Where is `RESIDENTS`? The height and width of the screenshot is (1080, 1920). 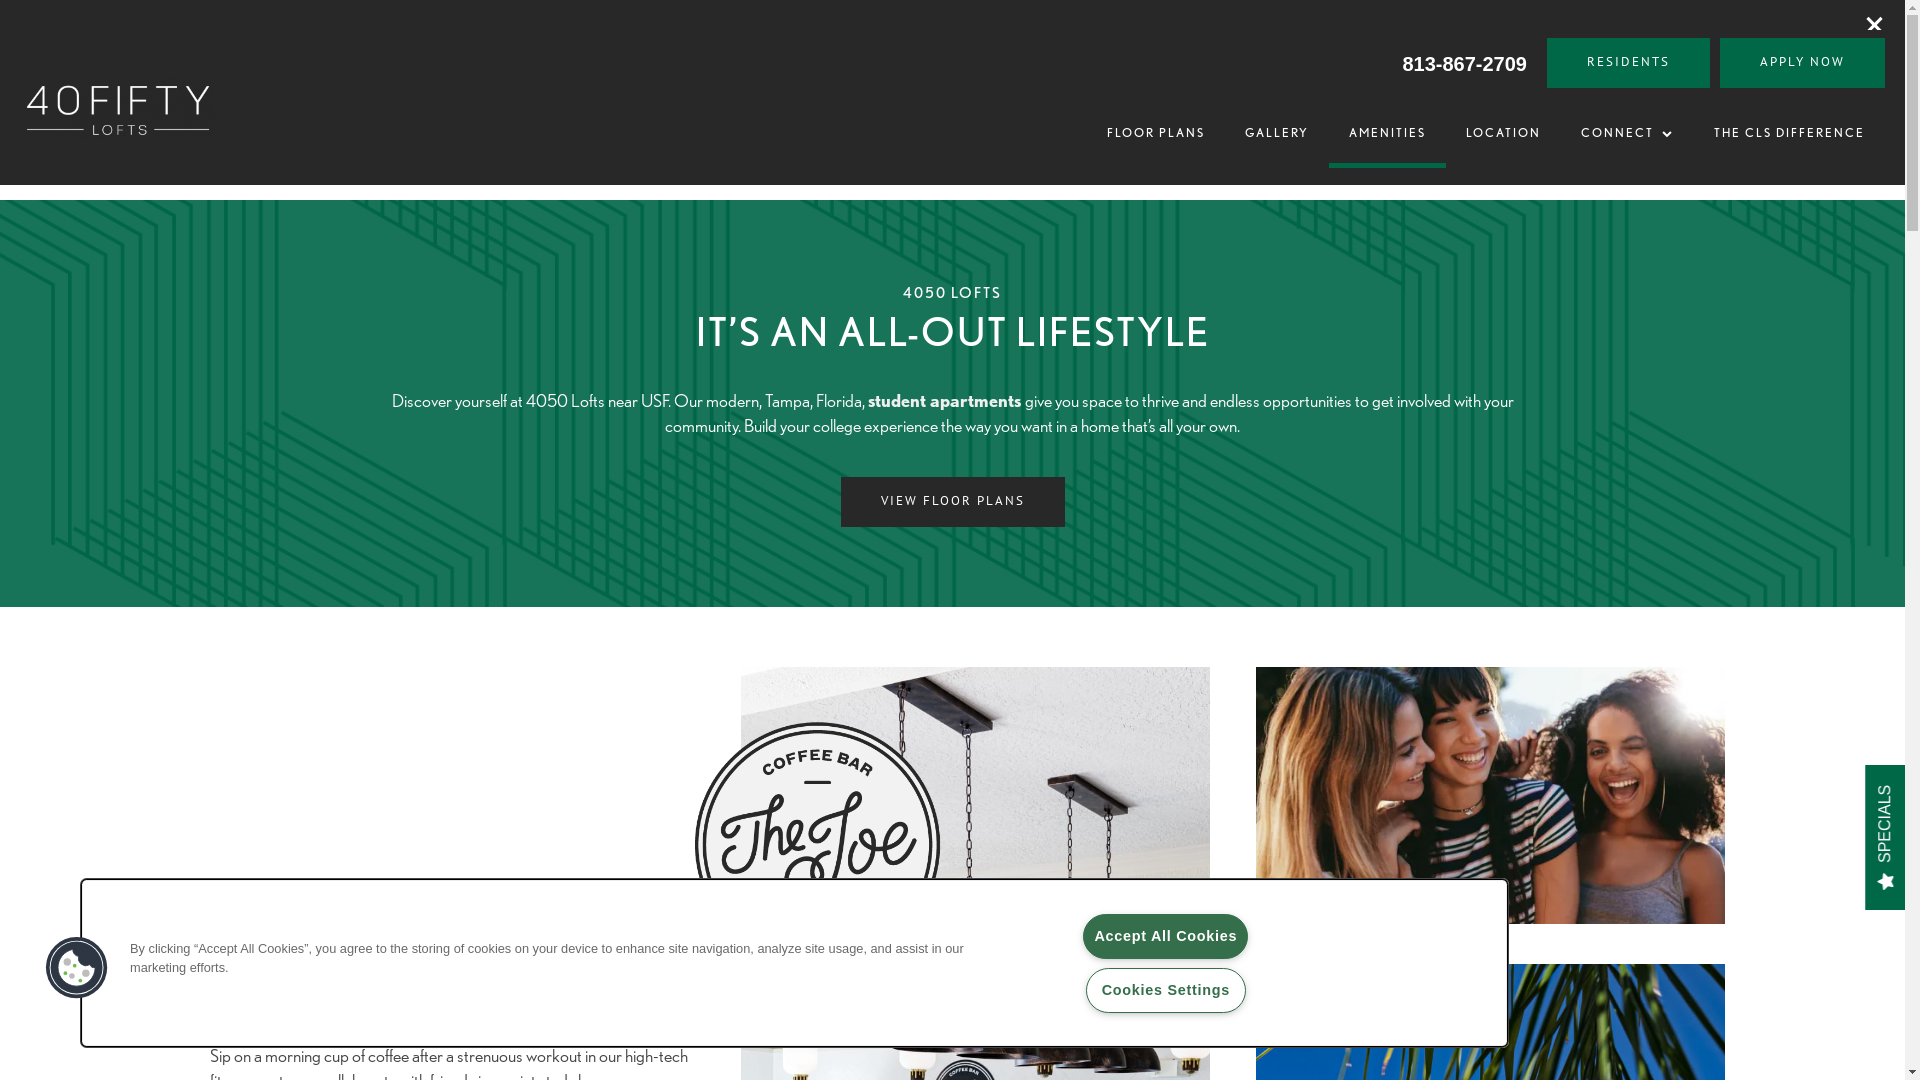 RESIDENTS is located at coordinates (1628, 63).